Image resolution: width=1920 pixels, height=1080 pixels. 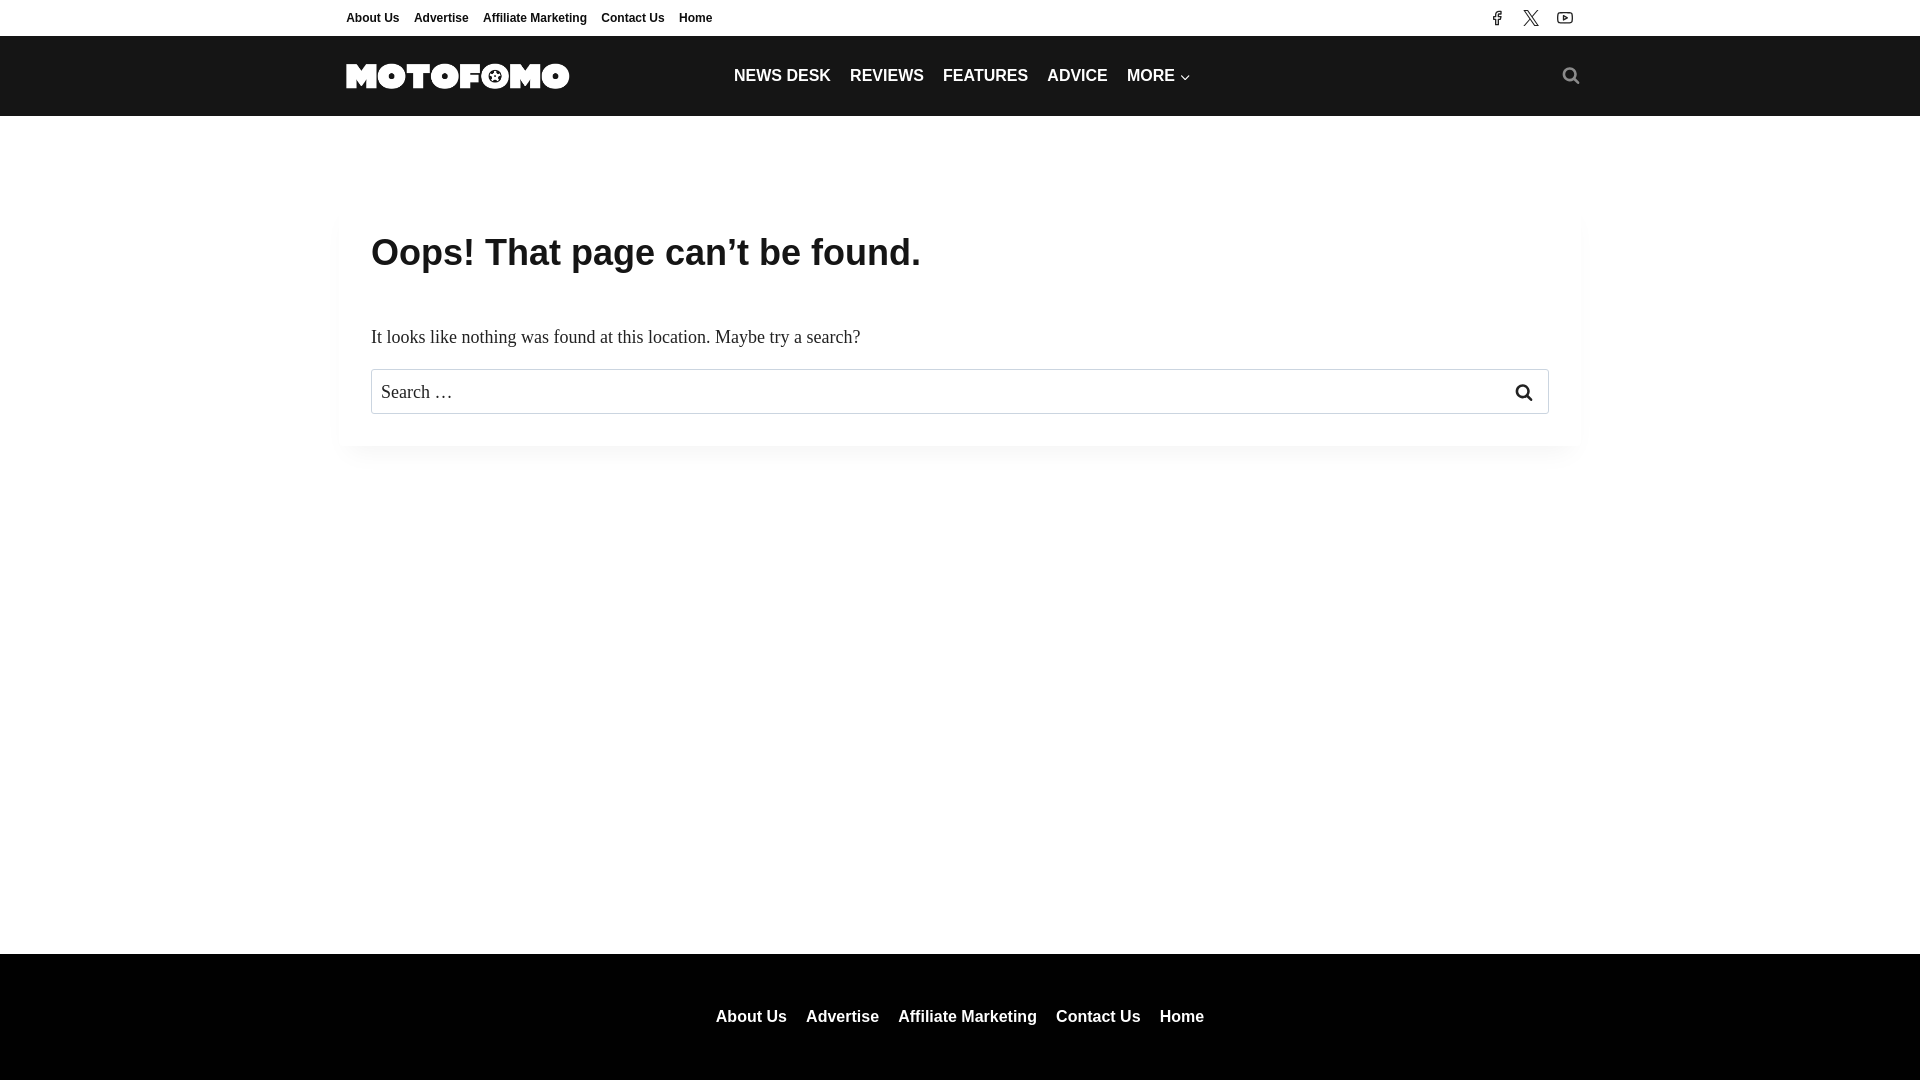 I want to click on Search, so click(x=1524, y=390).